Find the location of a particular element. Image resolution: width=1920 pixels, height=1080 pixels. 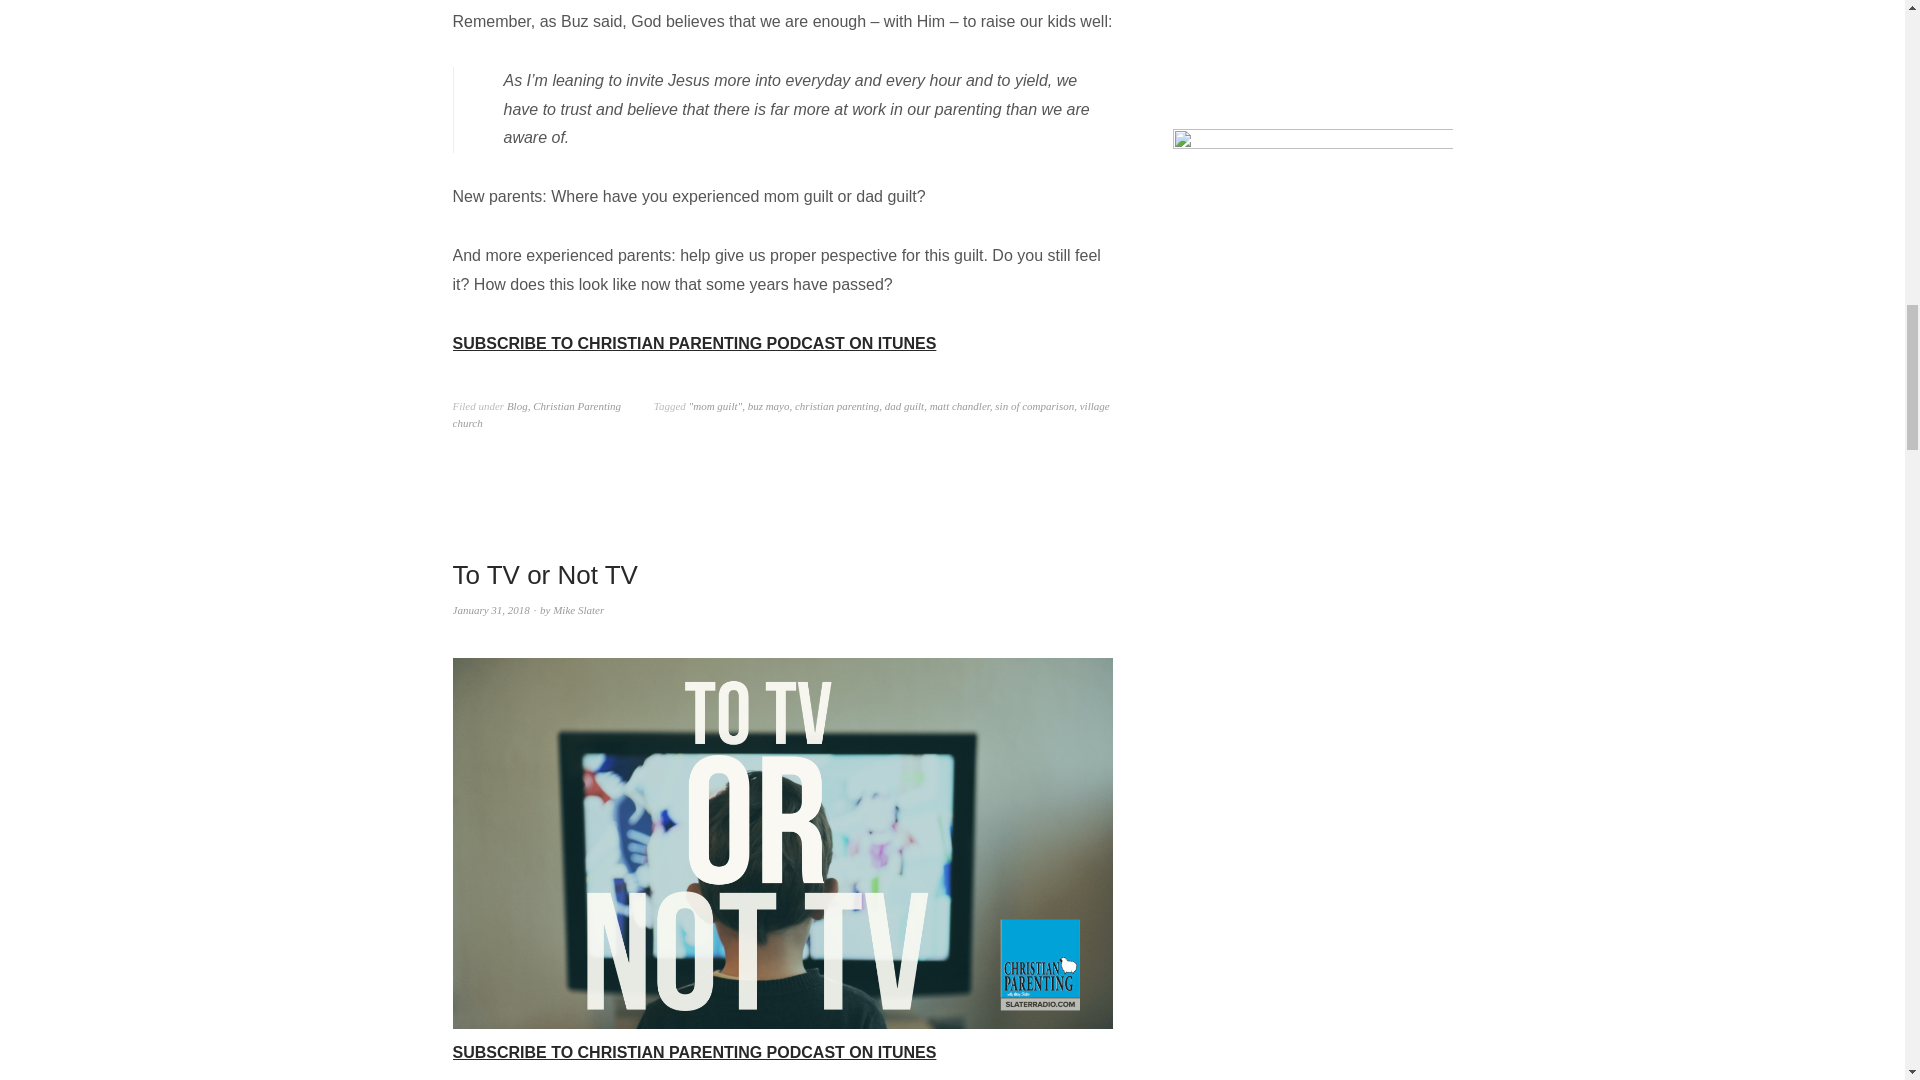

matt chandler is located at coordinates (960, 405).